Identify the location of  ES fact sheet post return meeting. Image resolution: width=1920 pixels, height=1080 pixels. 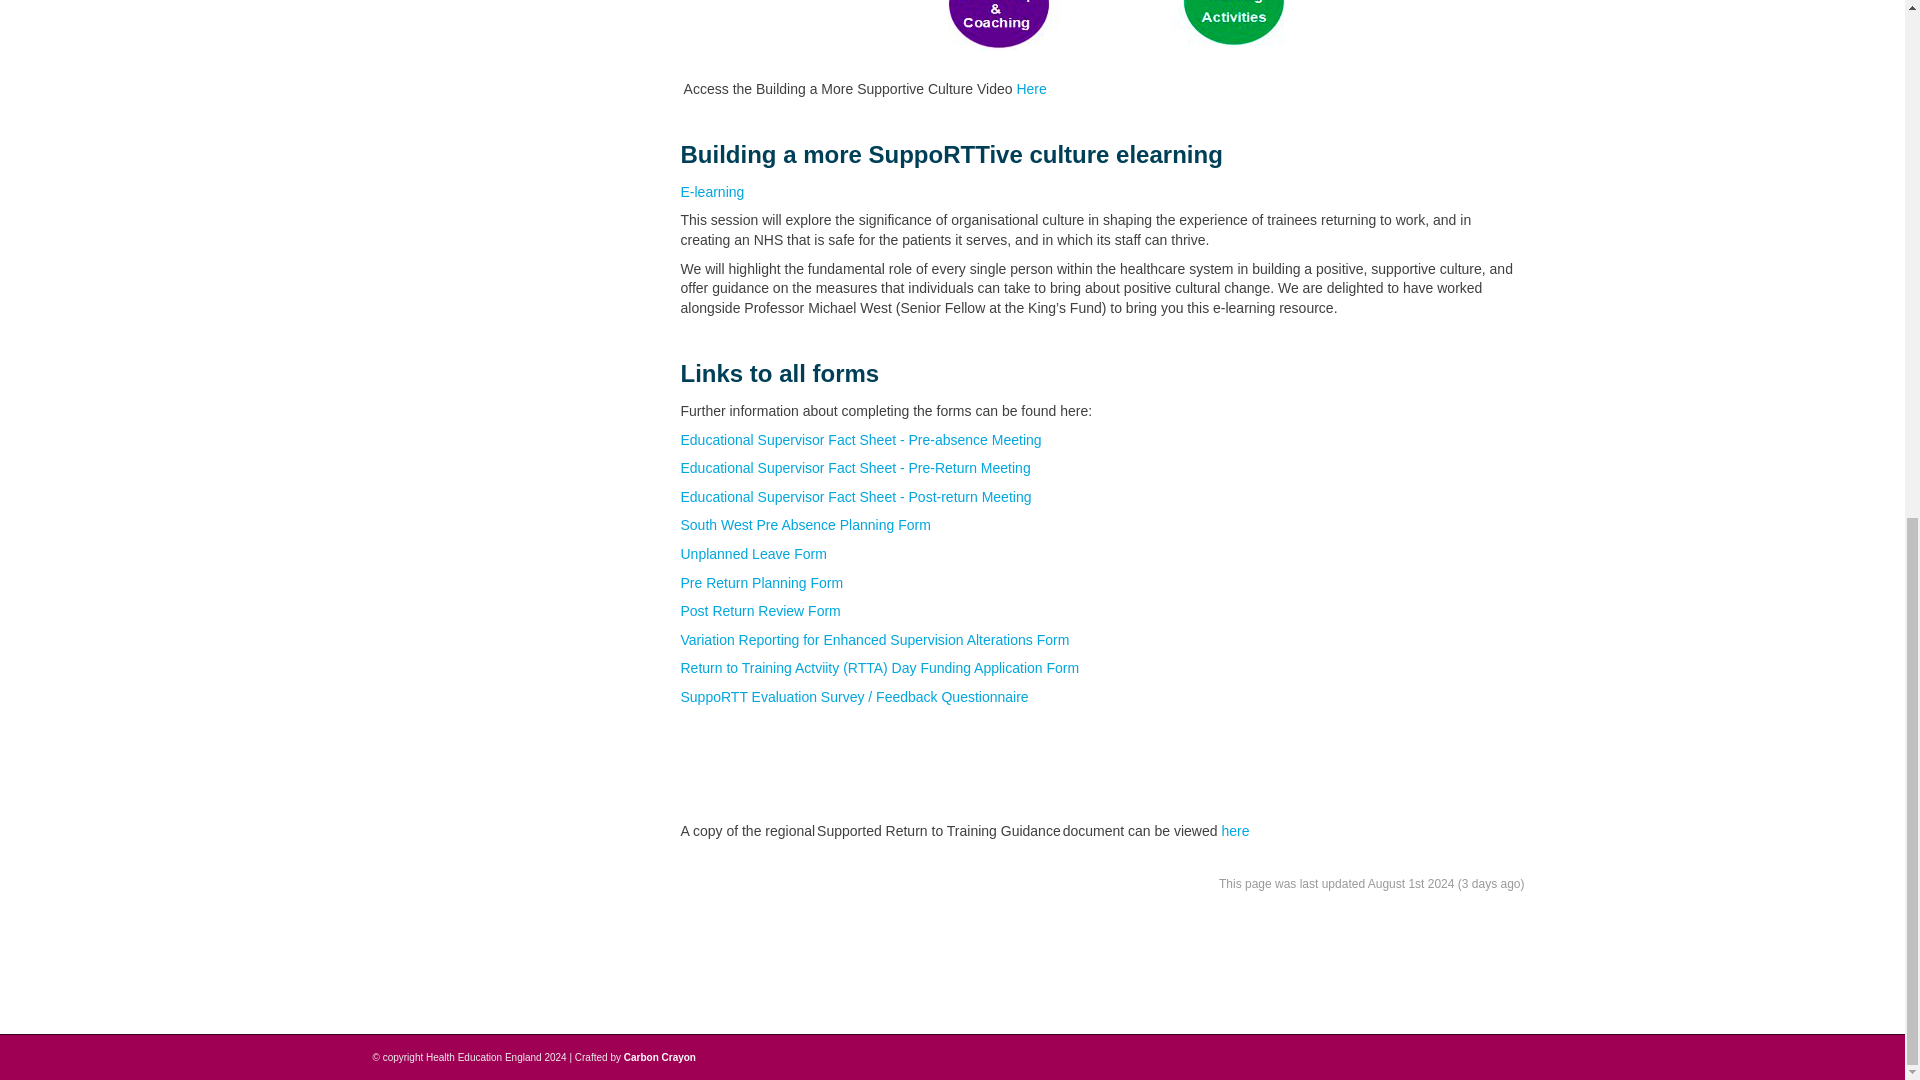
(855, 497).